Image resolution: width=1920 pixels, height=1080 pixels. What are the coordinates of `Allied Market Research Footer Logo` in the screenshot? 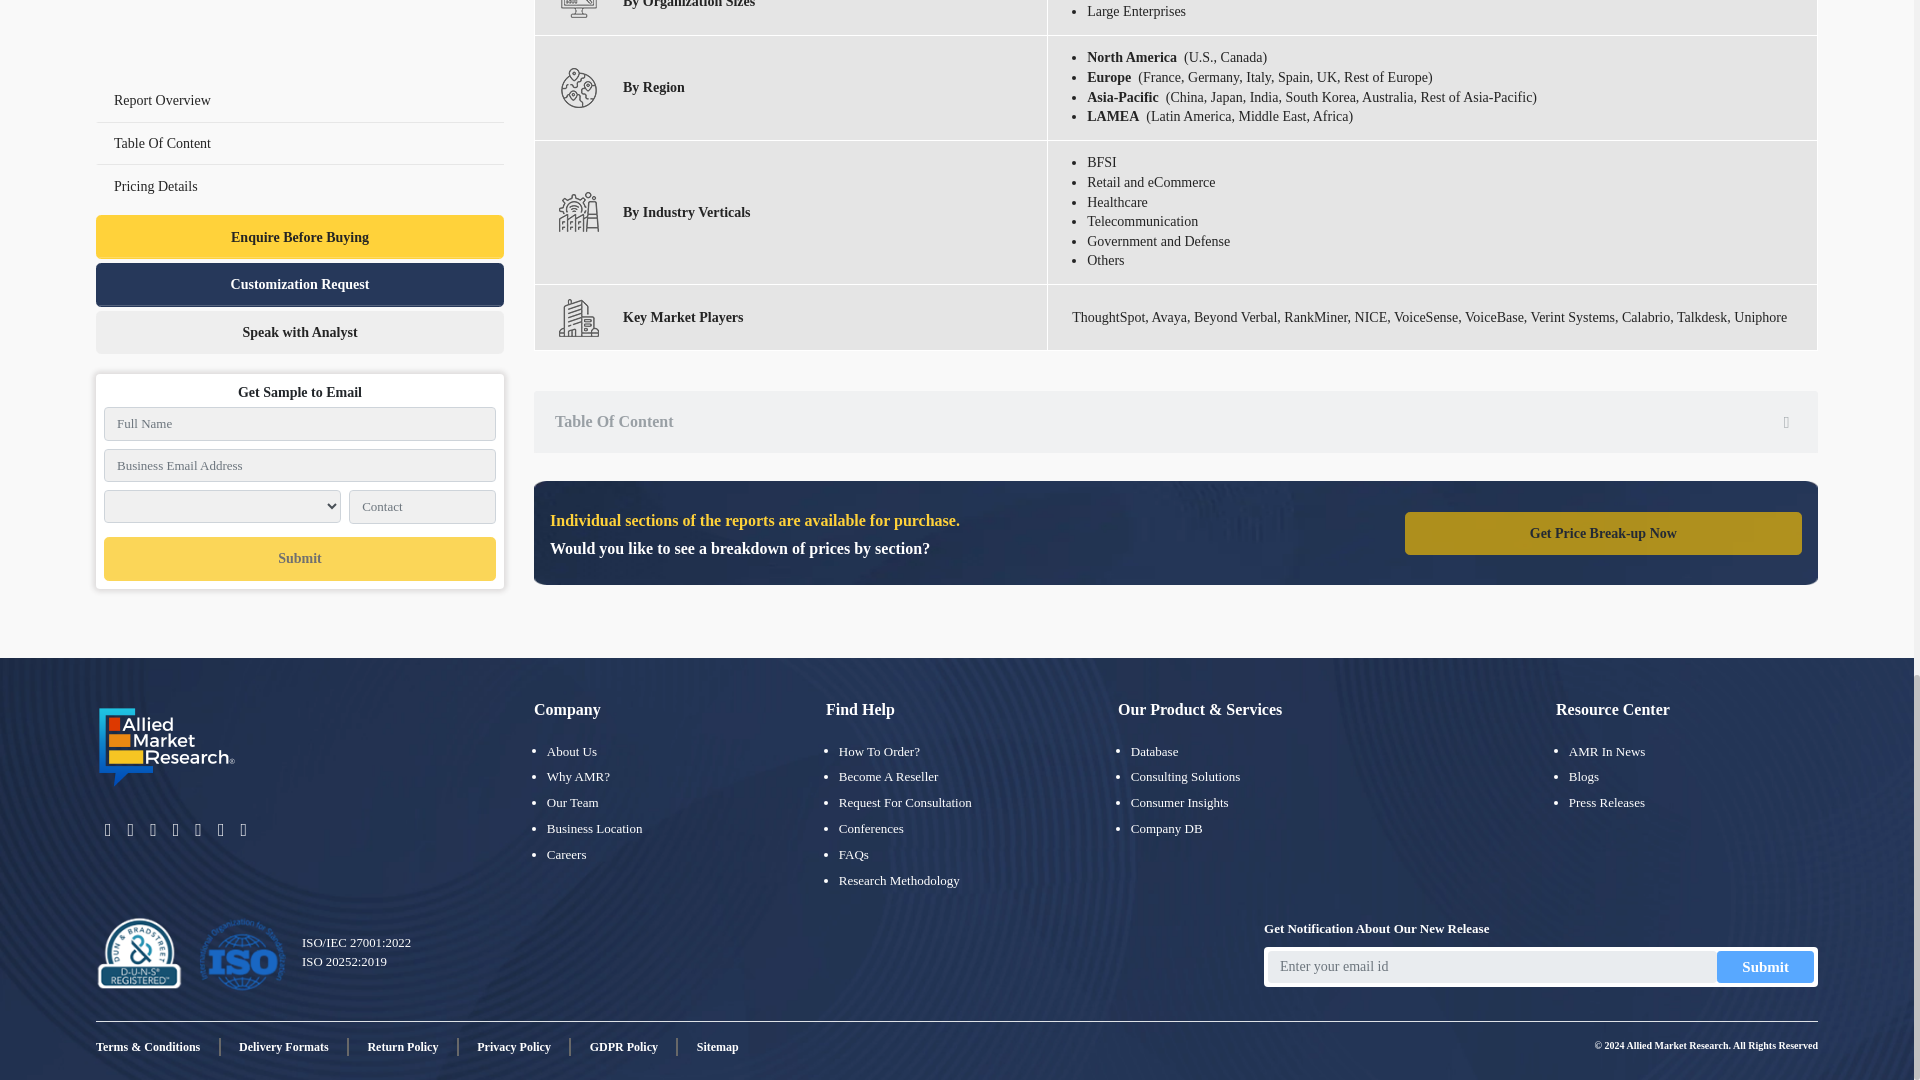 It's located at (167, 748).